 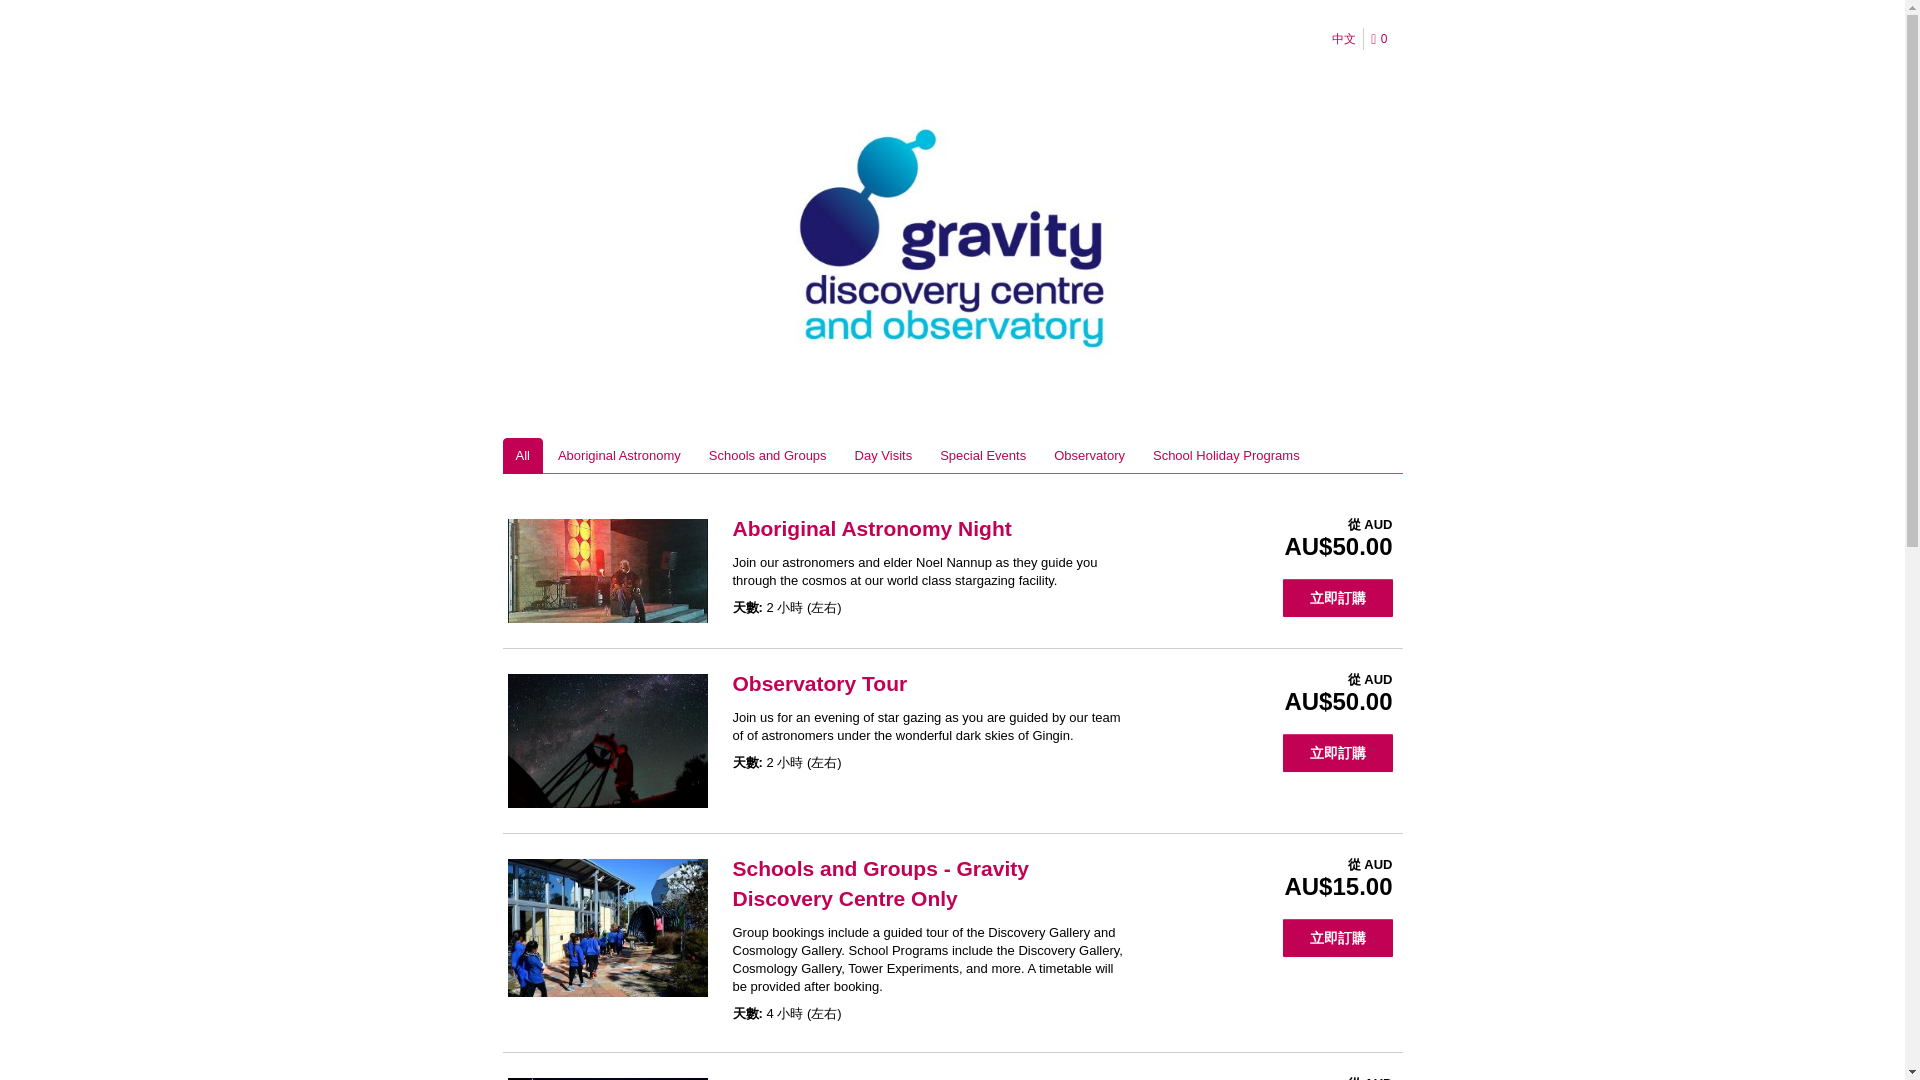 What do you see at coordinates (768, 456) in the screenshot?
I see `Schools and Groups` at bounding box center [768, 456].